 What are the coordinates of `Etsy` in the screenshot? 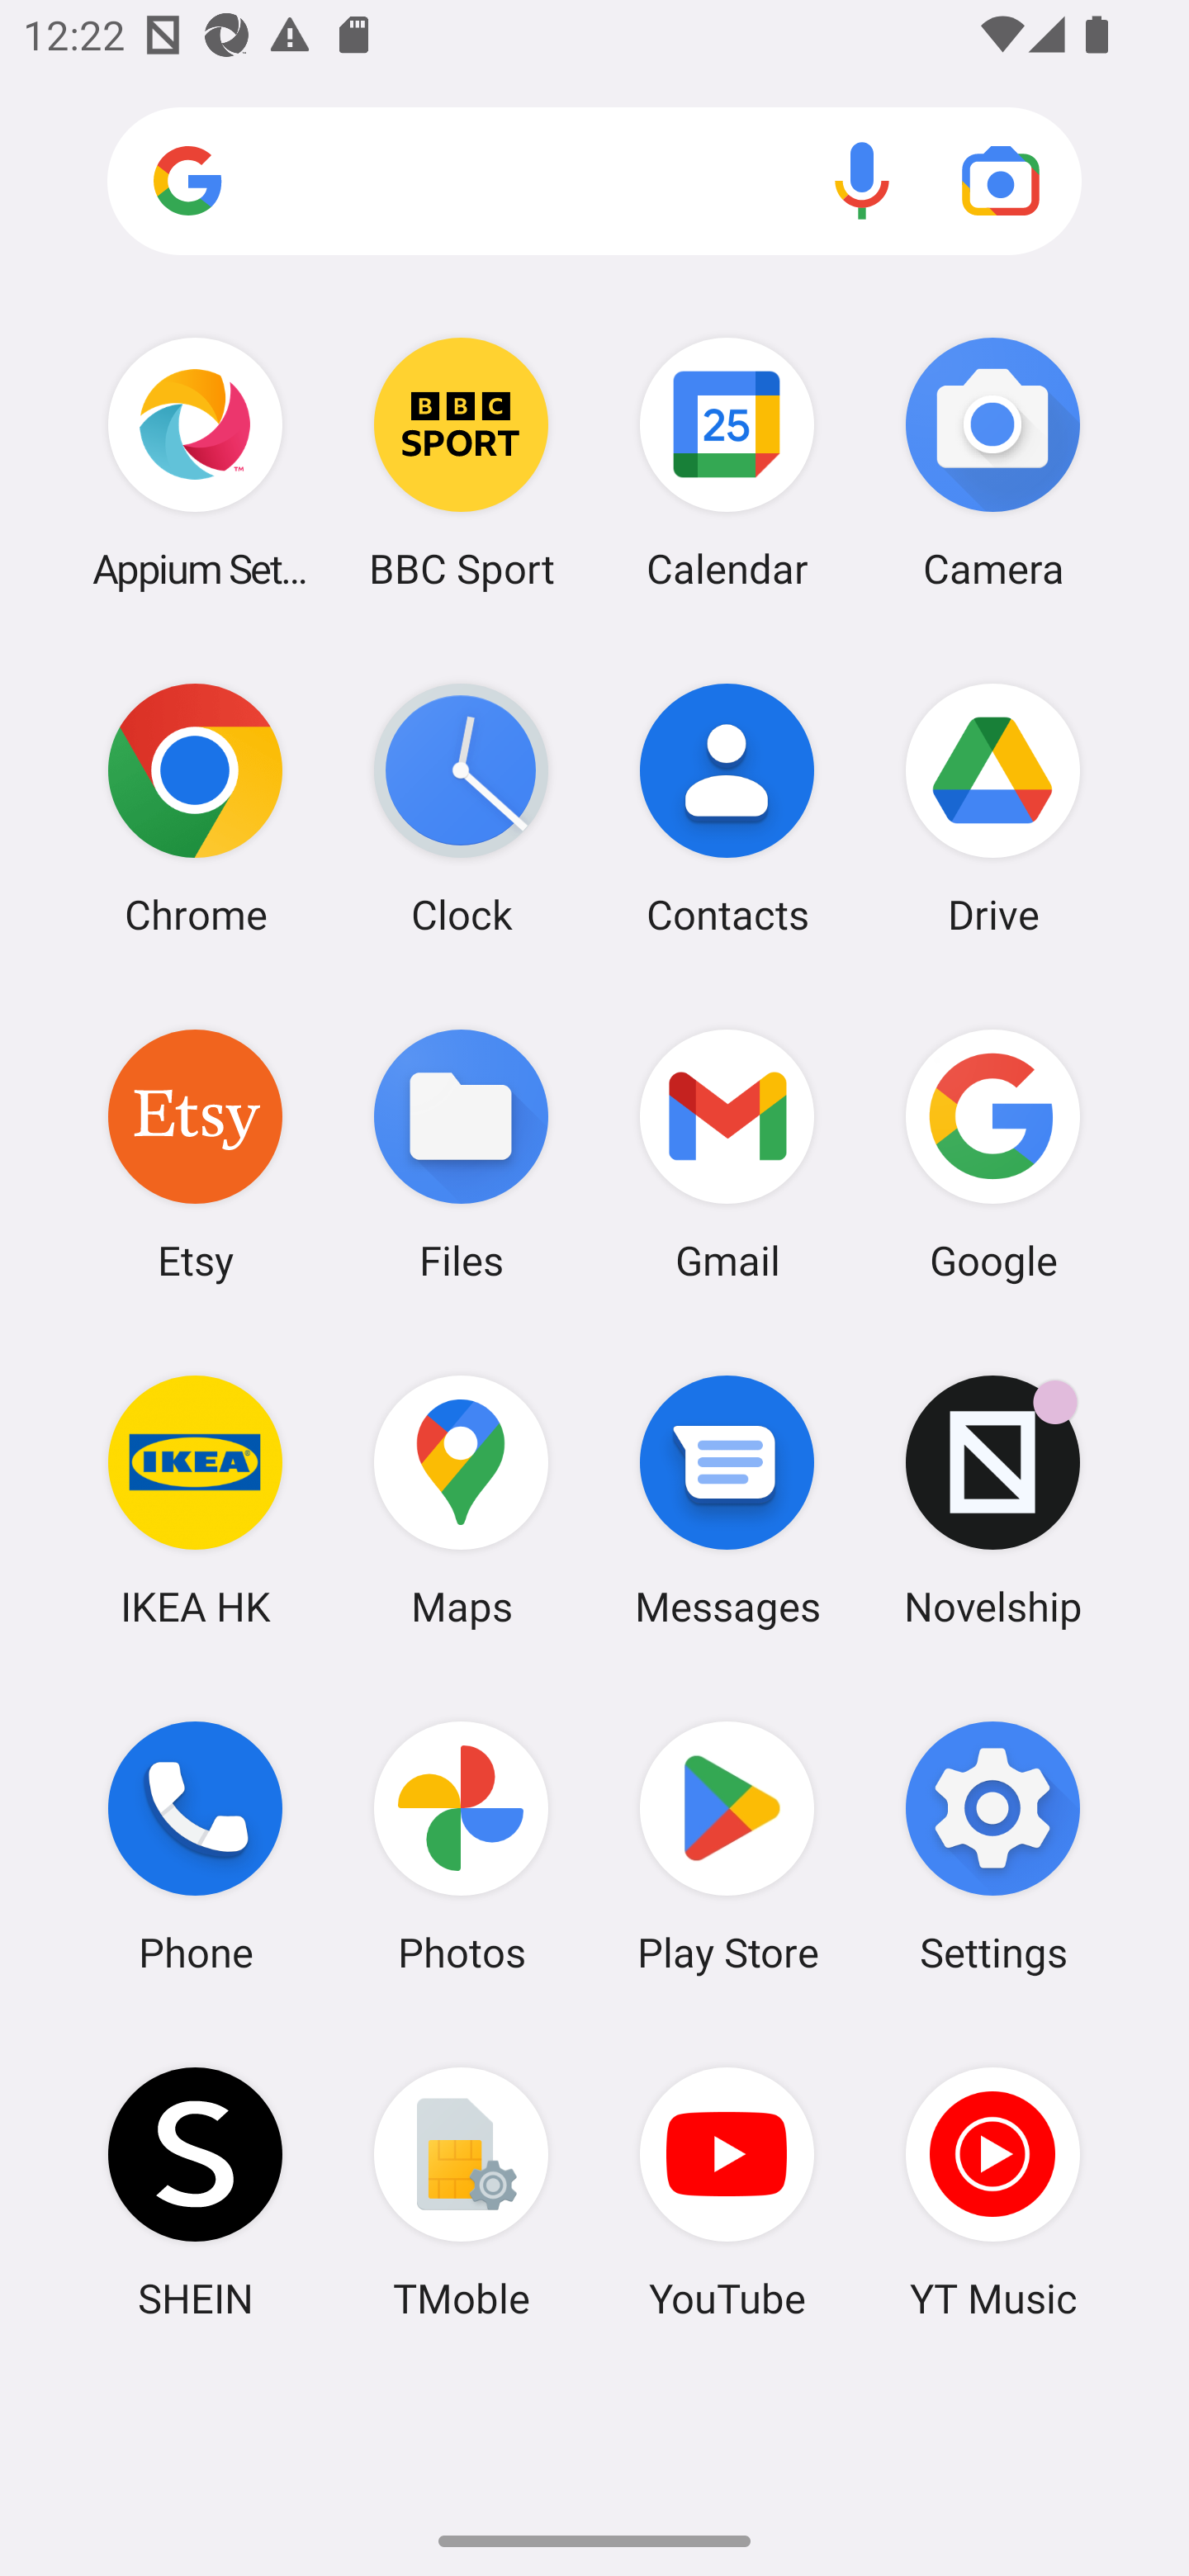 It's located at (195, 1153).